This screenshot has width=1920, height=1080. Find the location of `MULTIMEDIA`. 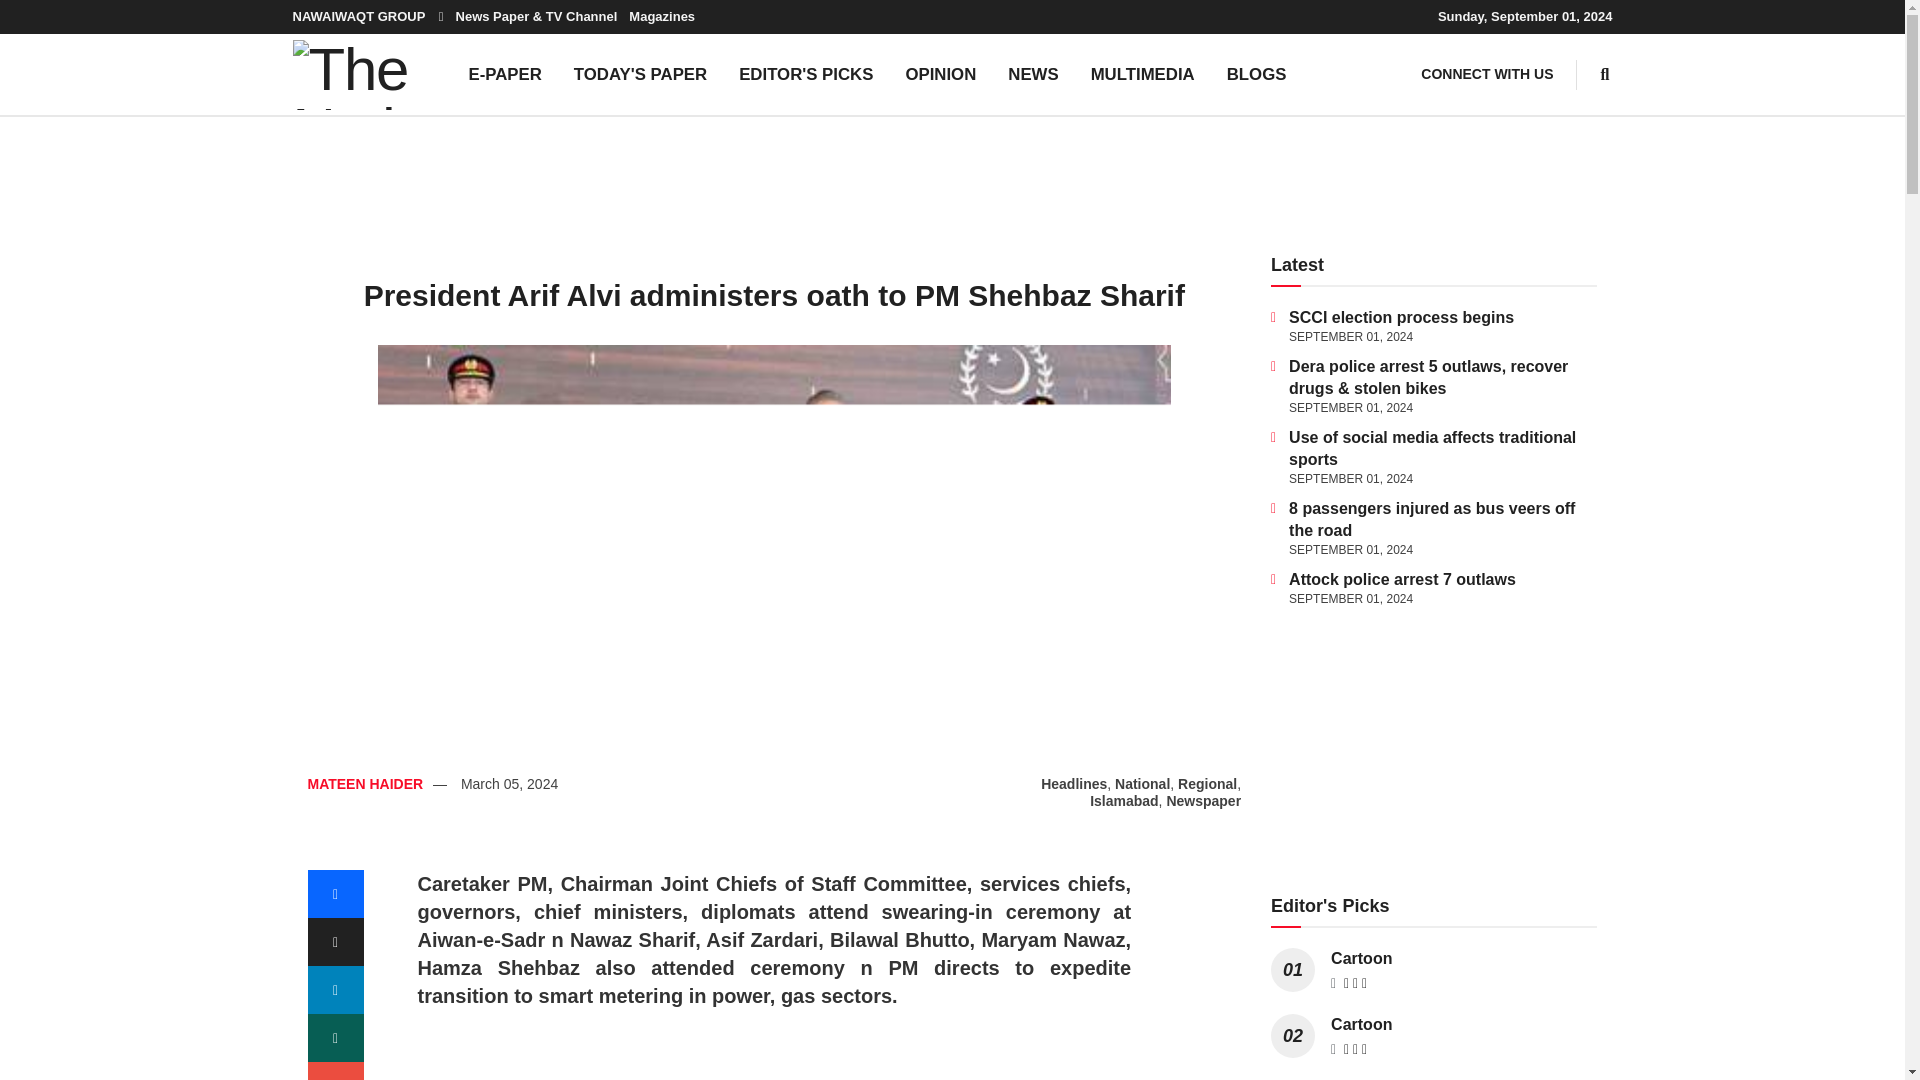

MULTIMEDIA is located at coordinates (1143, 74).